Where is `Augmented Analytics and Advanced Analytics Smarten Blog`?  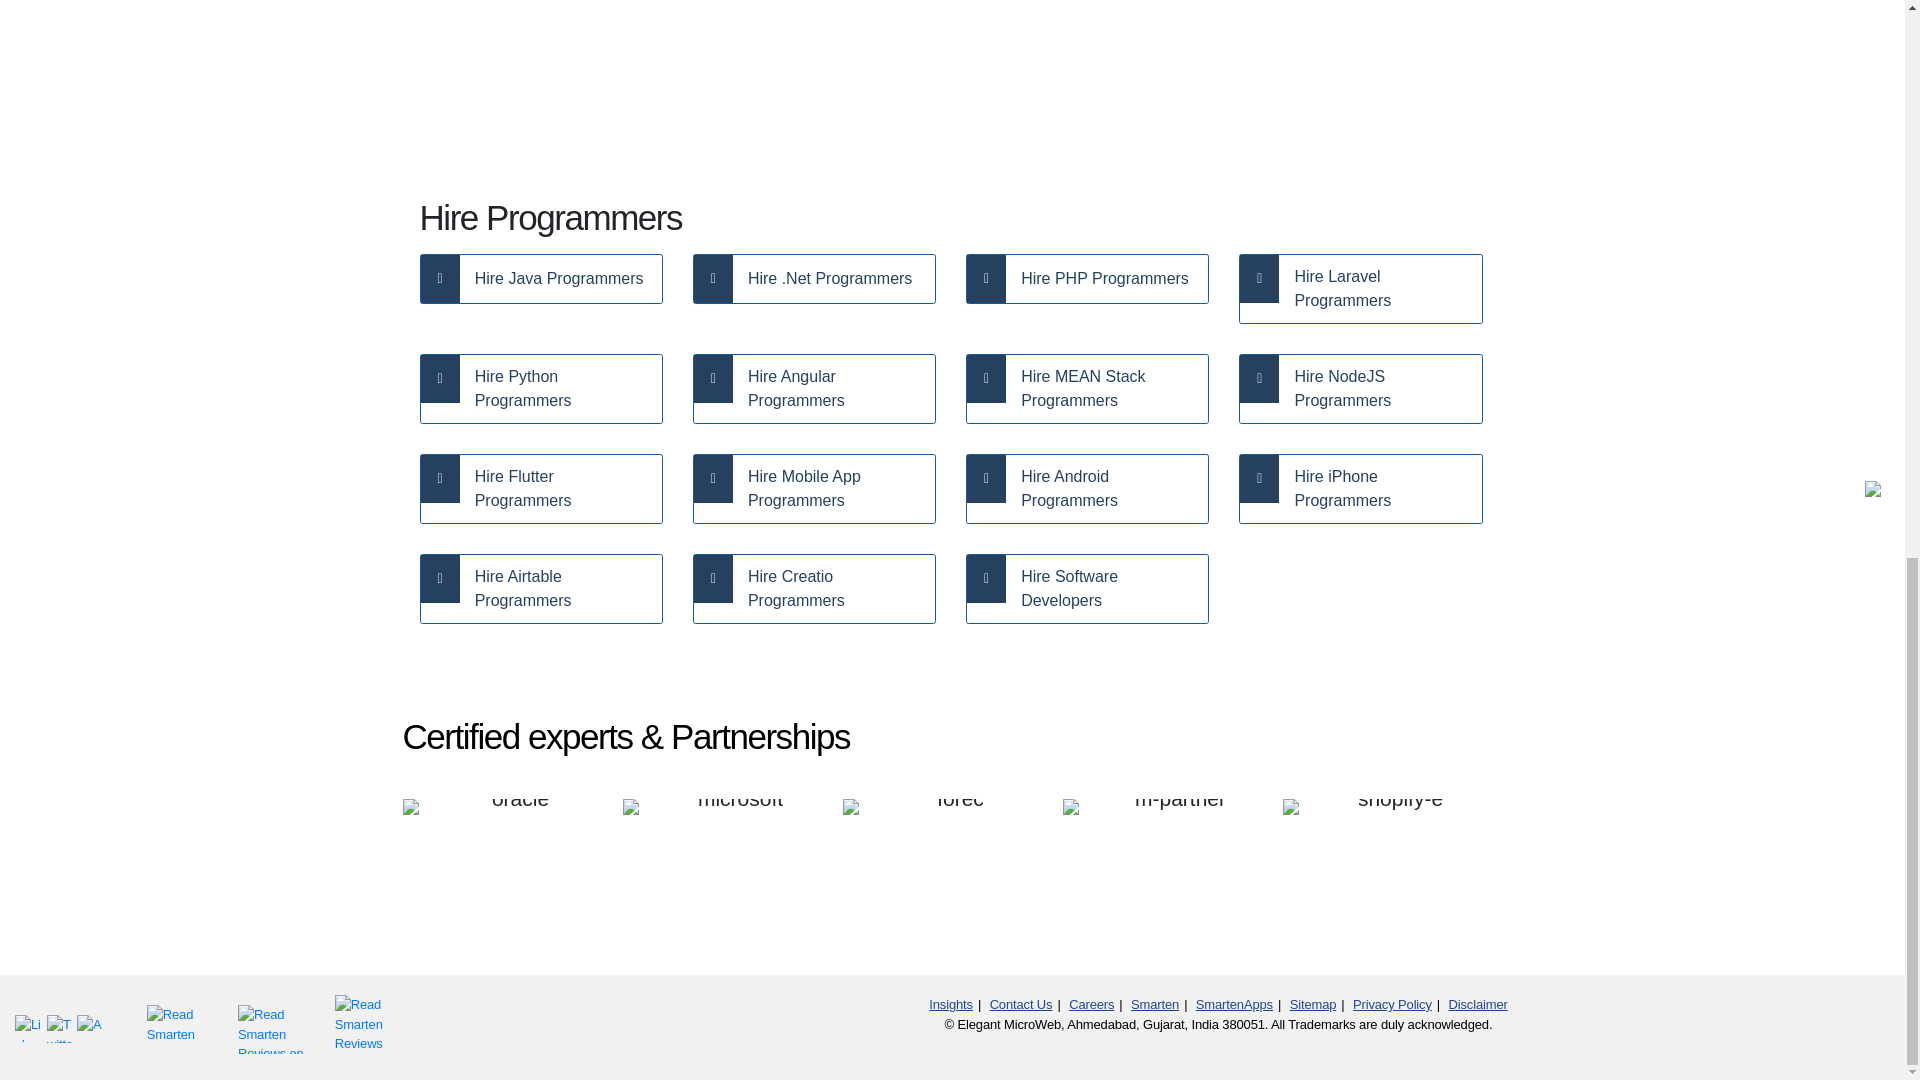 Augmented Analytics and Advanced Analytics Smarten Blog is located at coordinates (90, 1028).